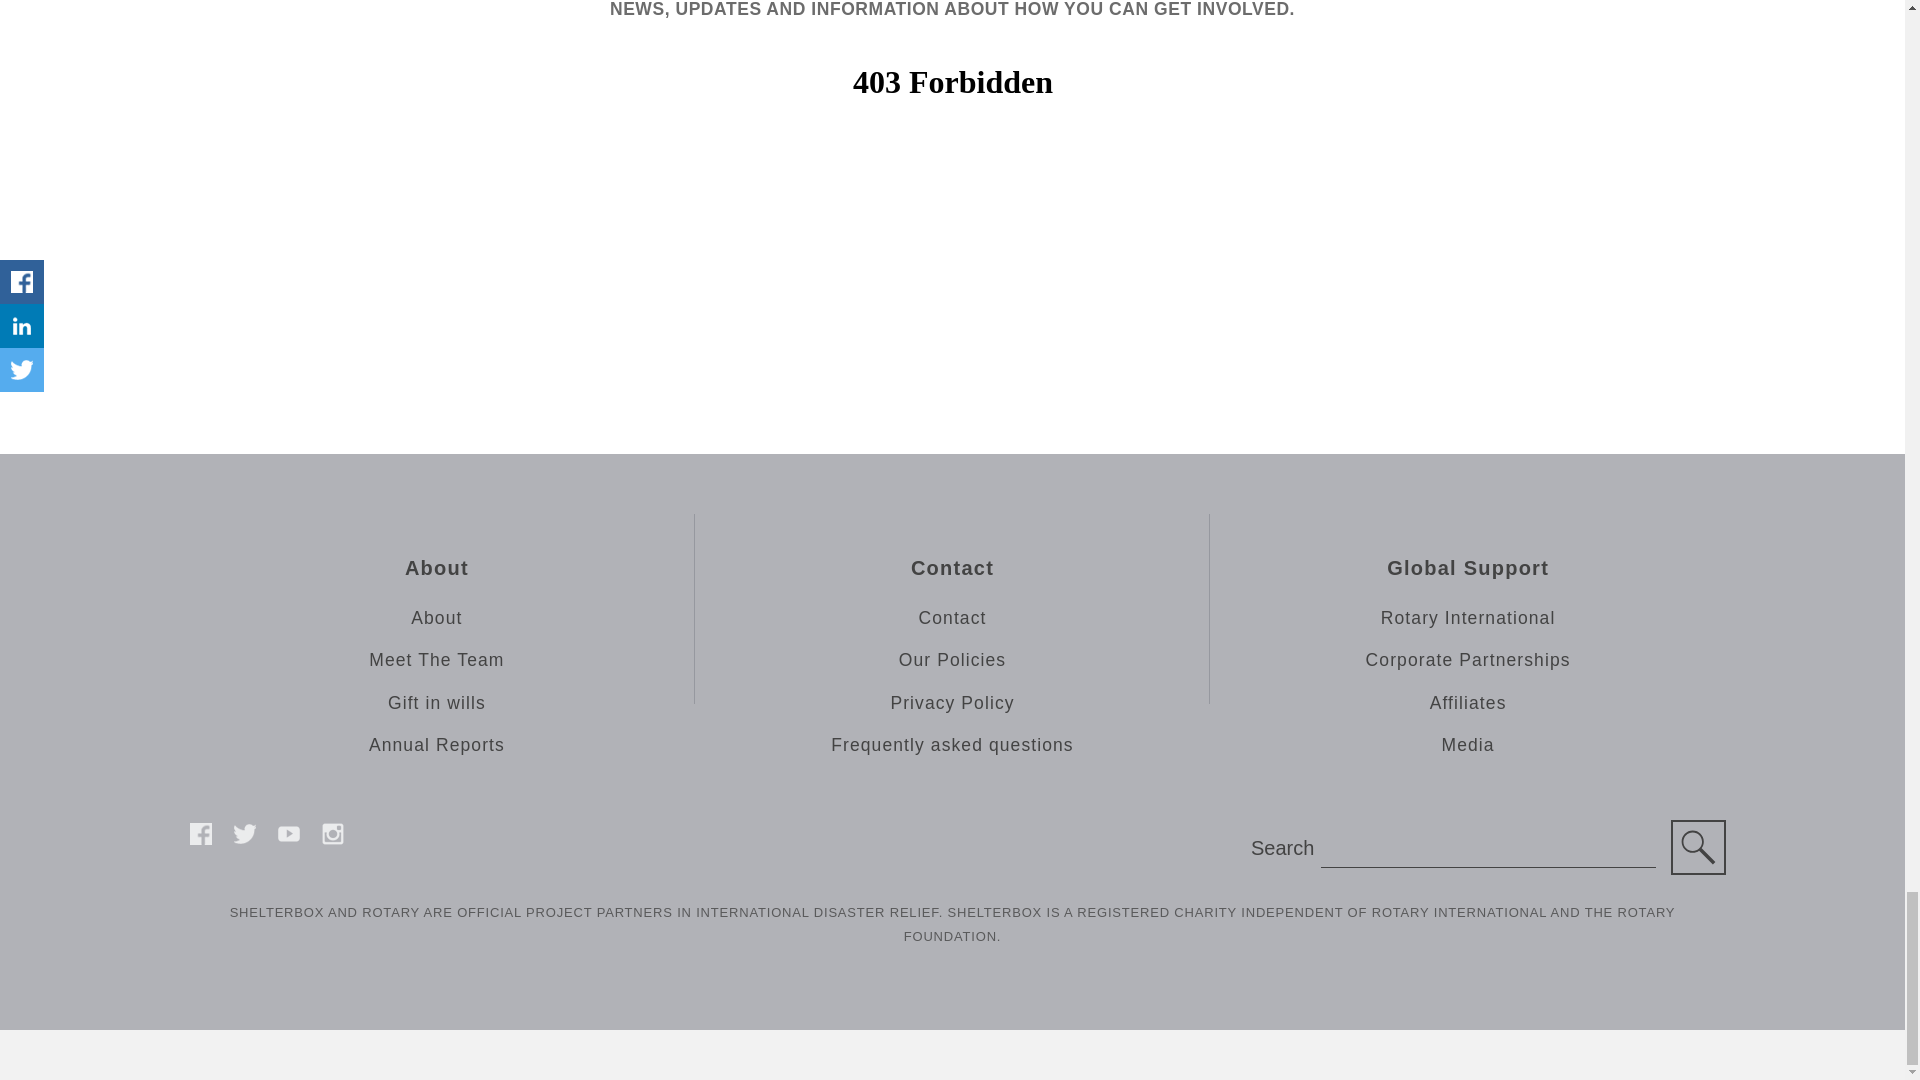 This screenshot has width=1920, height=1080. I want to click on About, so click(436, 618).